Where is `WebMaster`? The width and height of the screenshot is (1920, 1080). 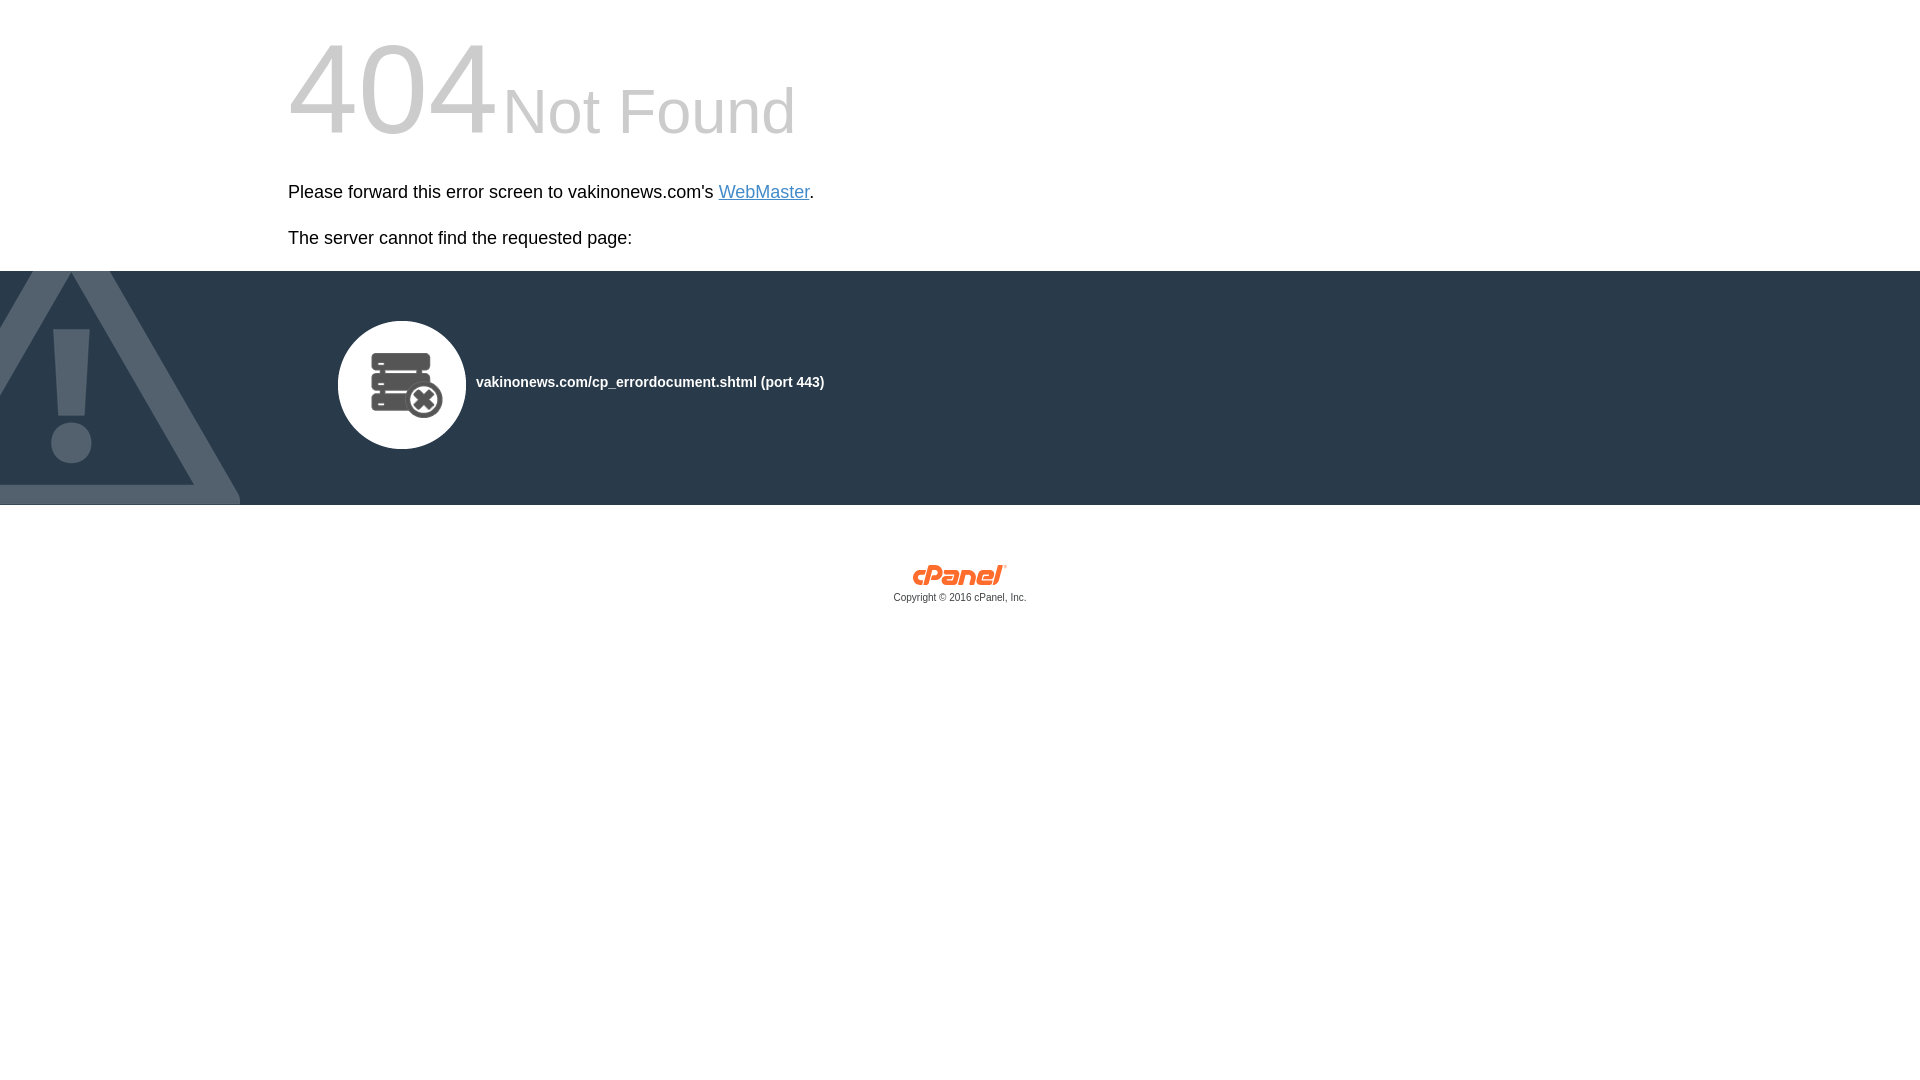 WebMaster is located at coordinates (764, 192).